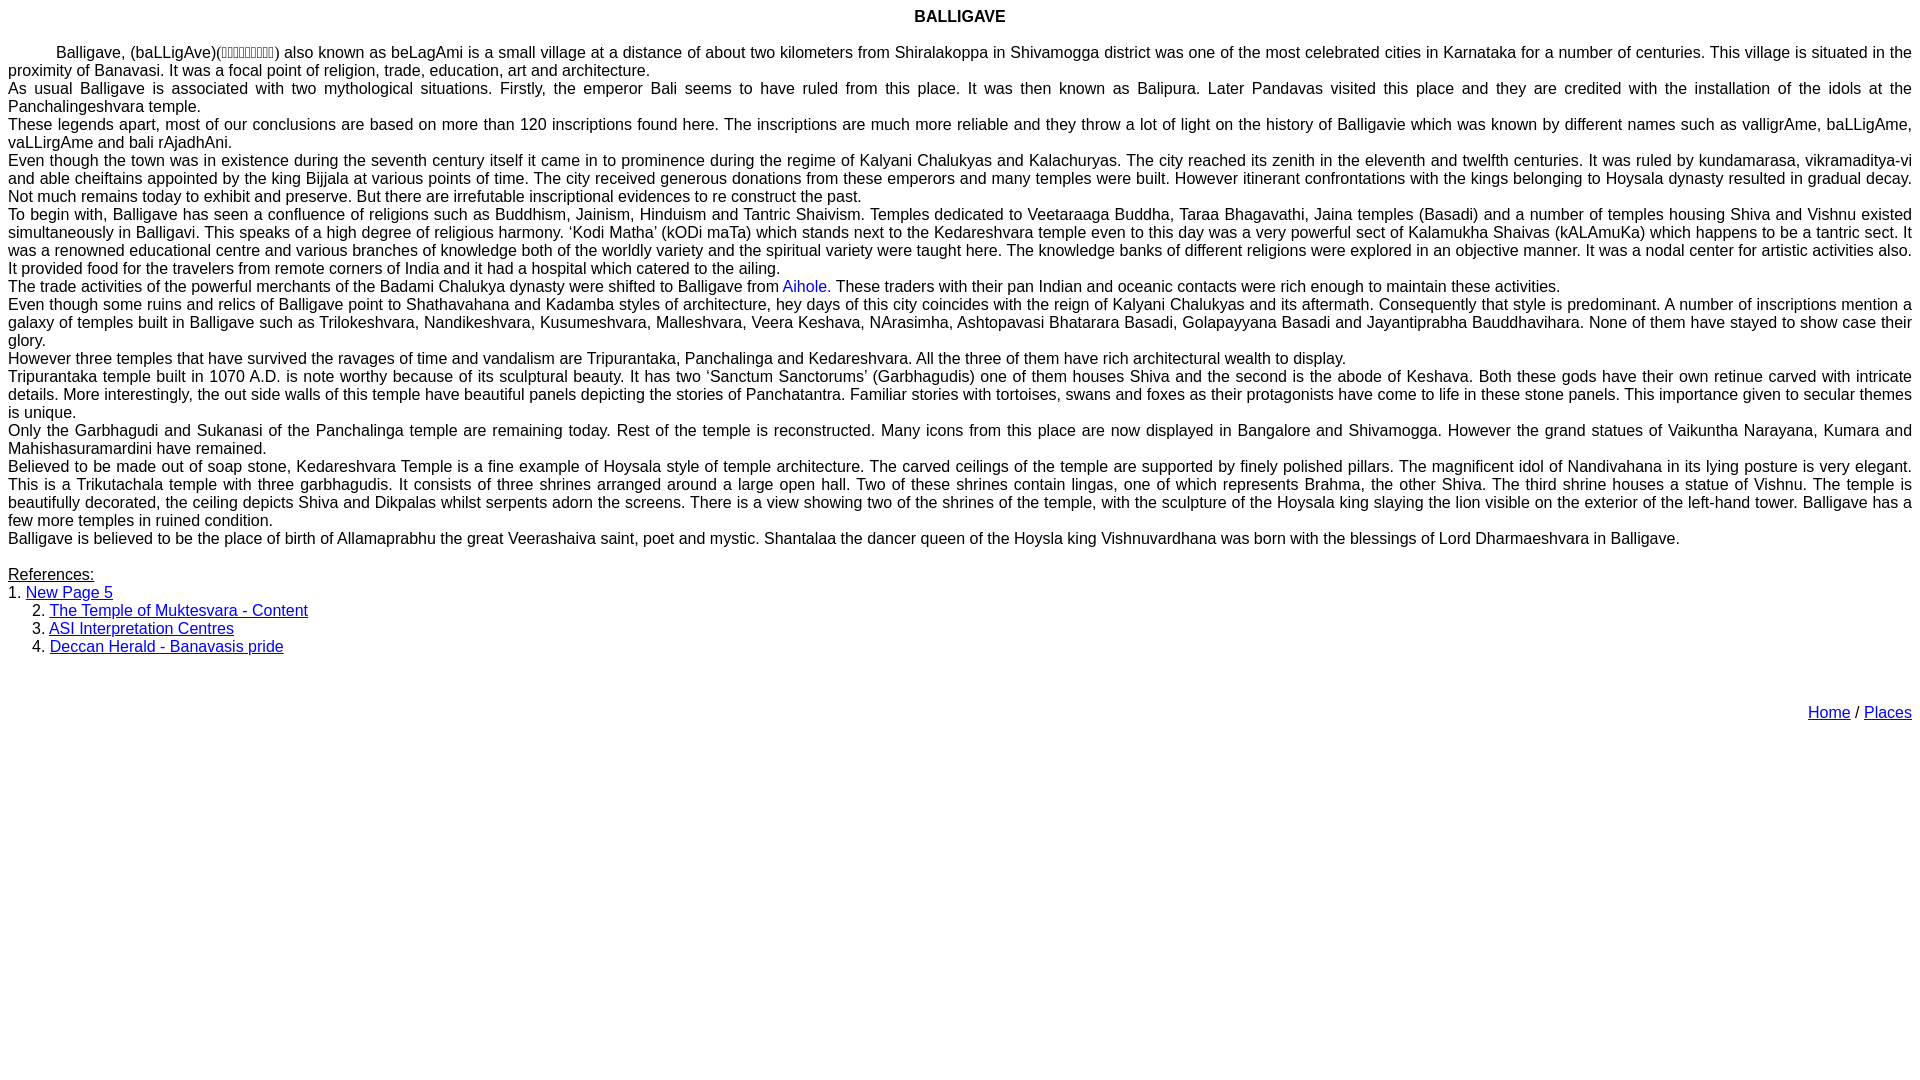 This screenshot has height=1080, width=1920. What do you see at coordinates (179, 610) in the screenshot?
I see `The Temple of Muktesvara - Content` at bounding box center [179, 610].